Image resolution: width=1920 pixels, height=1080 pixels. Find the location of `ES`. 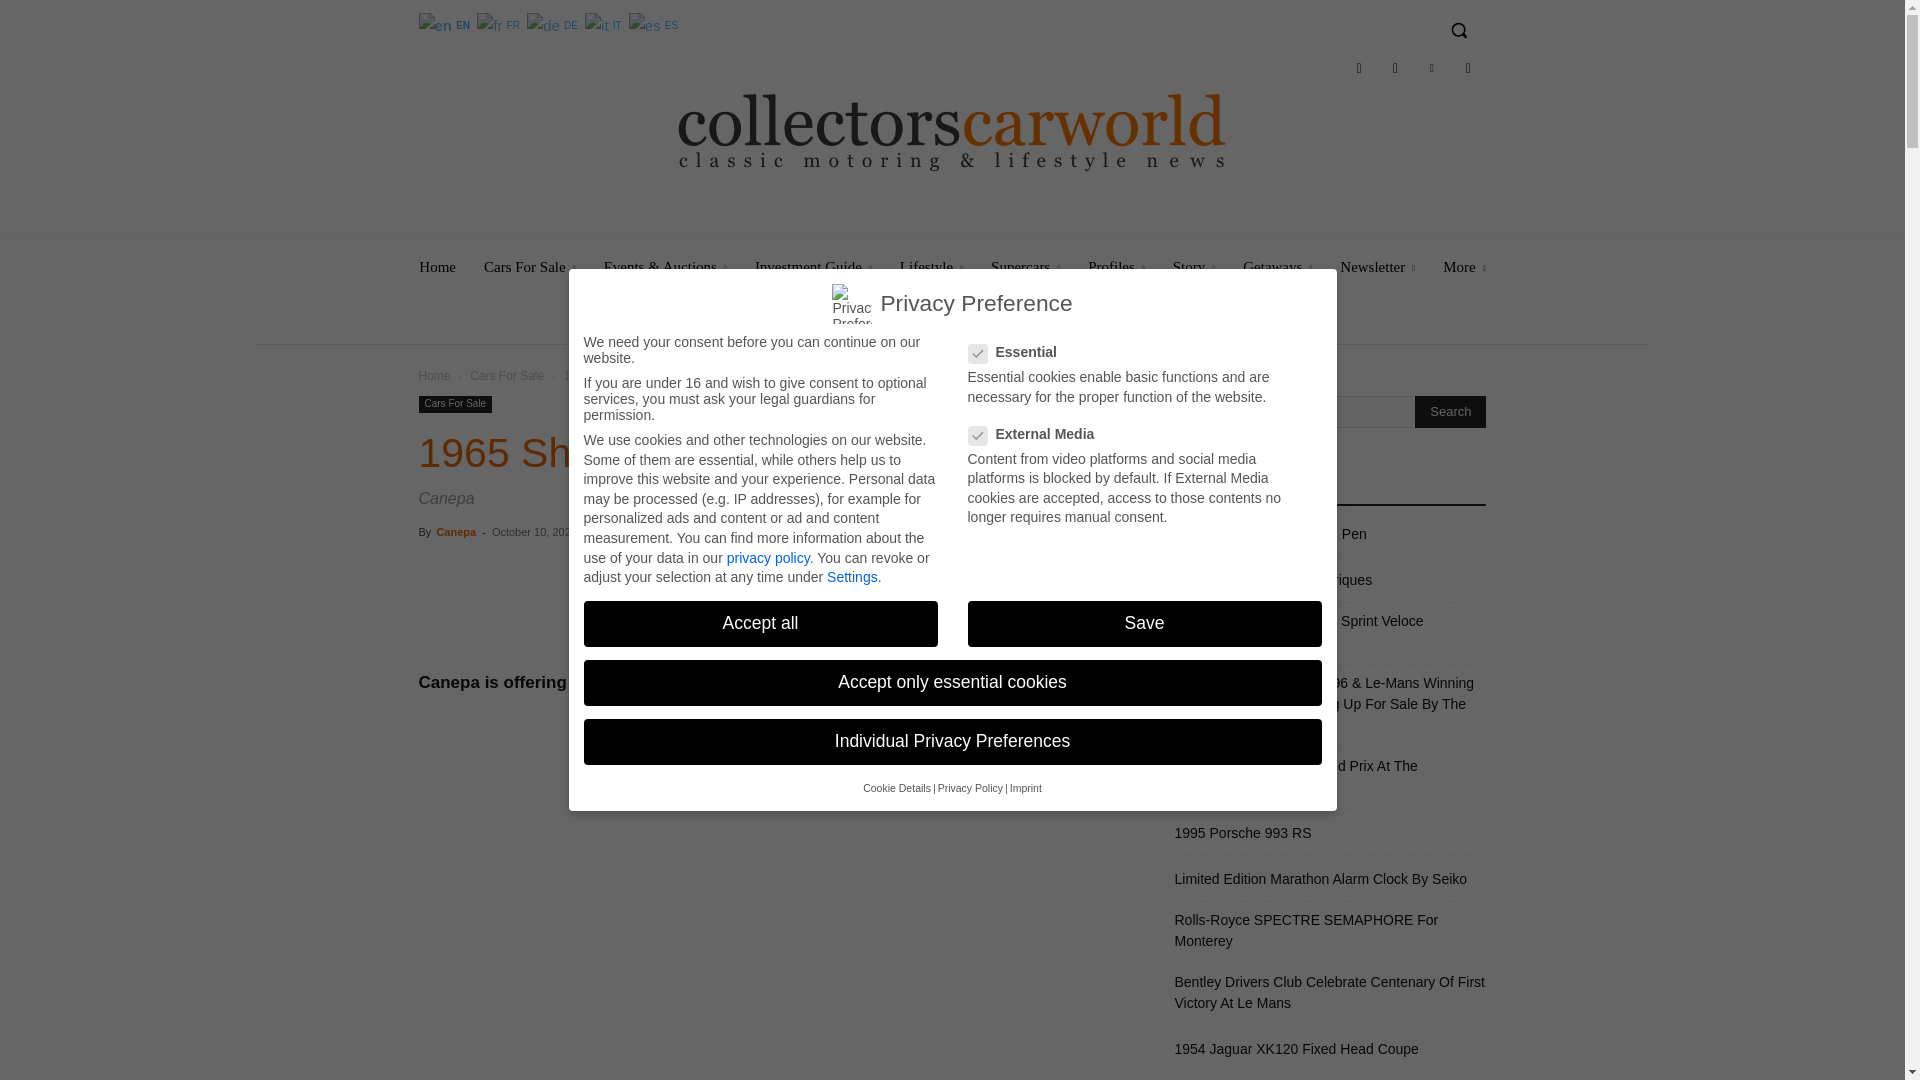

ES is located at coordinates (655, 24).